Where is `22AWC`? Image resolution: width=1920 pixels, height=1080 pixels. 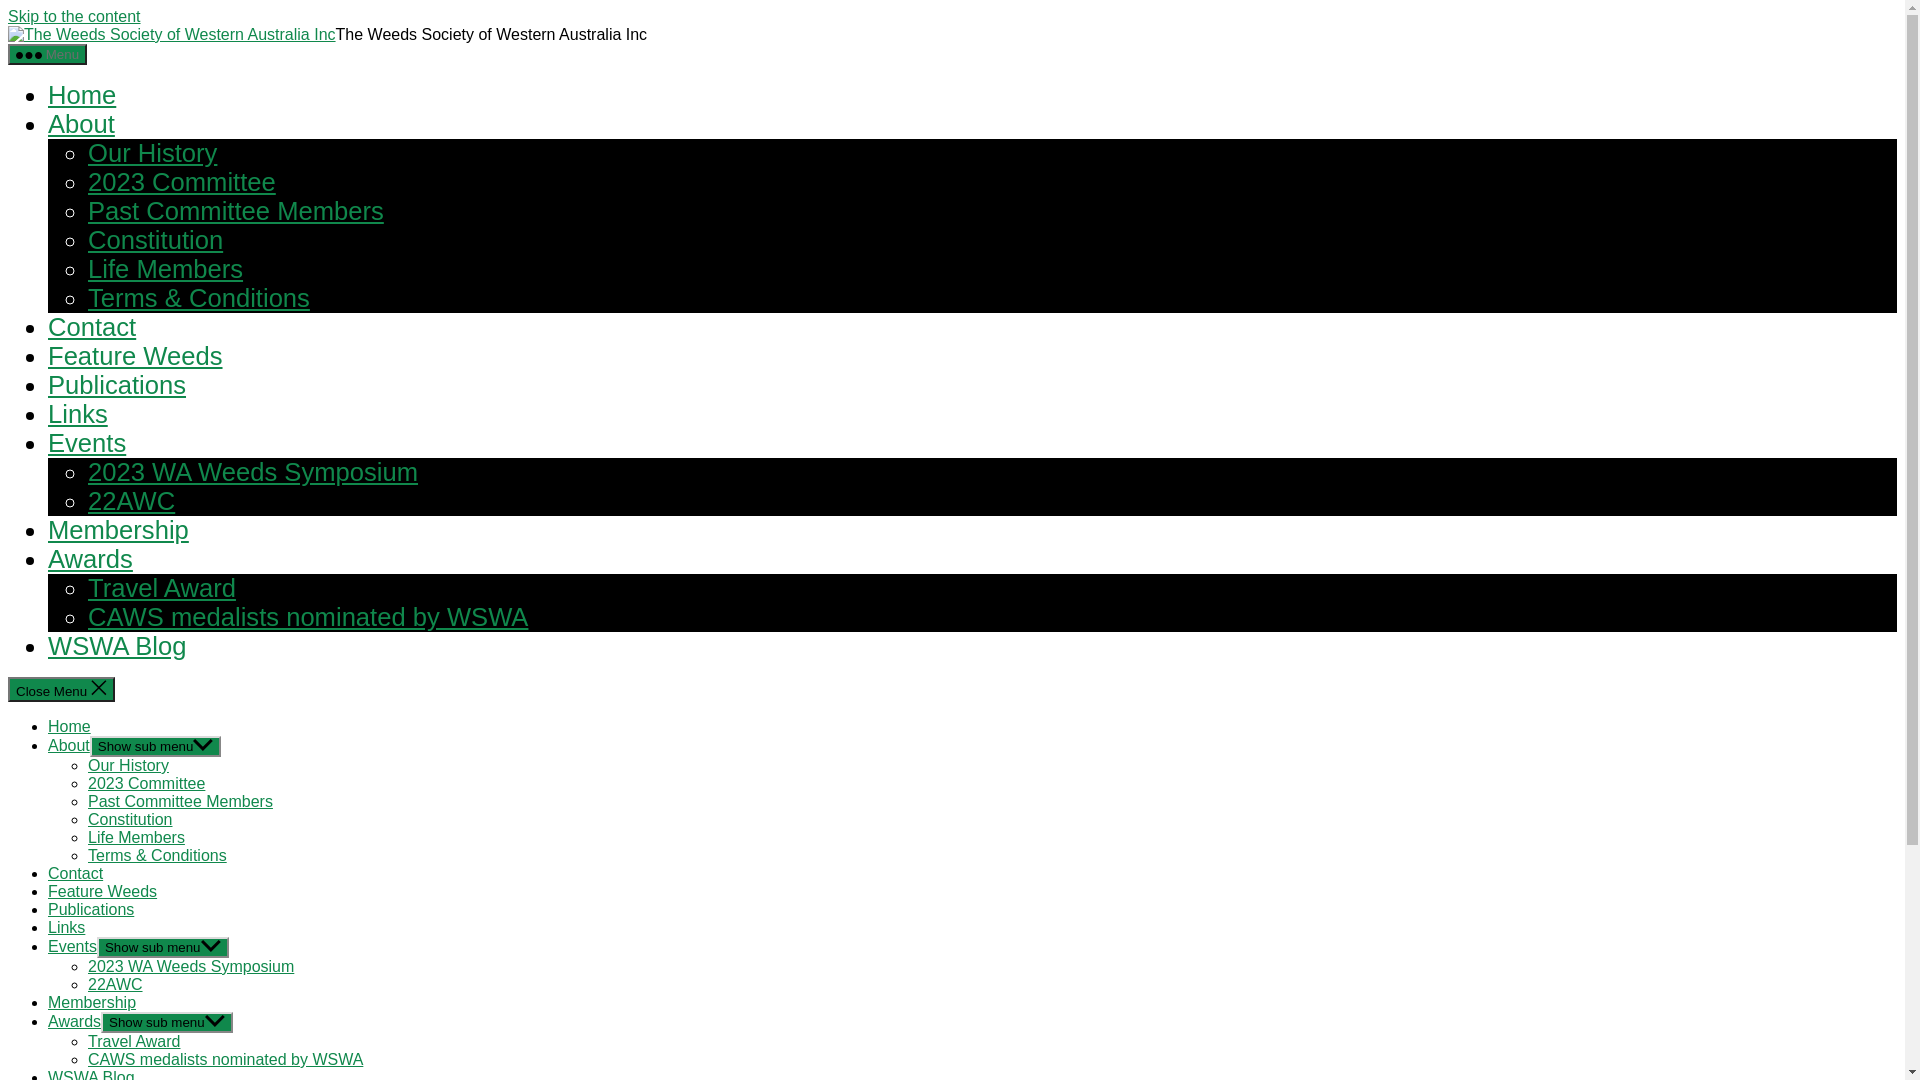
22AWC is located at coordinates (116, 984).